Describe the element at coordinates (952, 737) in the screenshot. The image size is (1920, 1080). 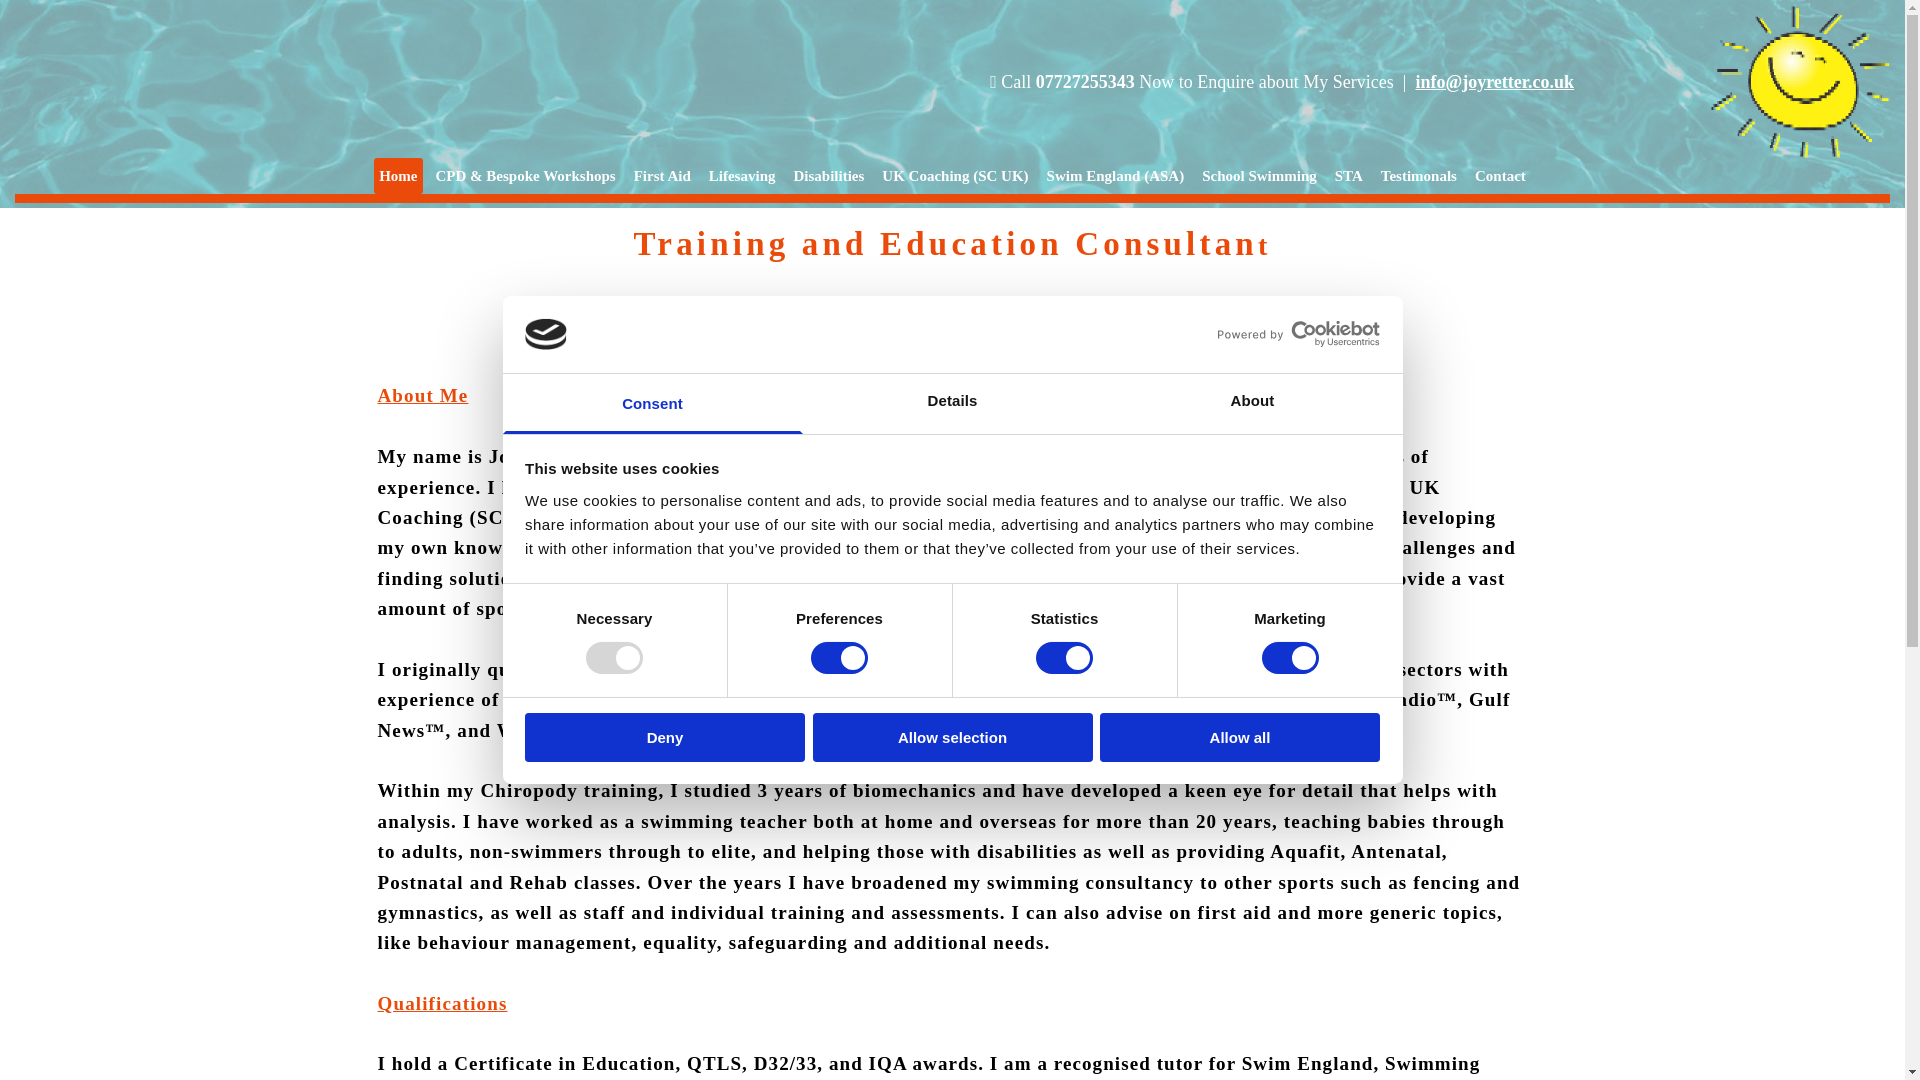
I see `Allow selection` at that location.